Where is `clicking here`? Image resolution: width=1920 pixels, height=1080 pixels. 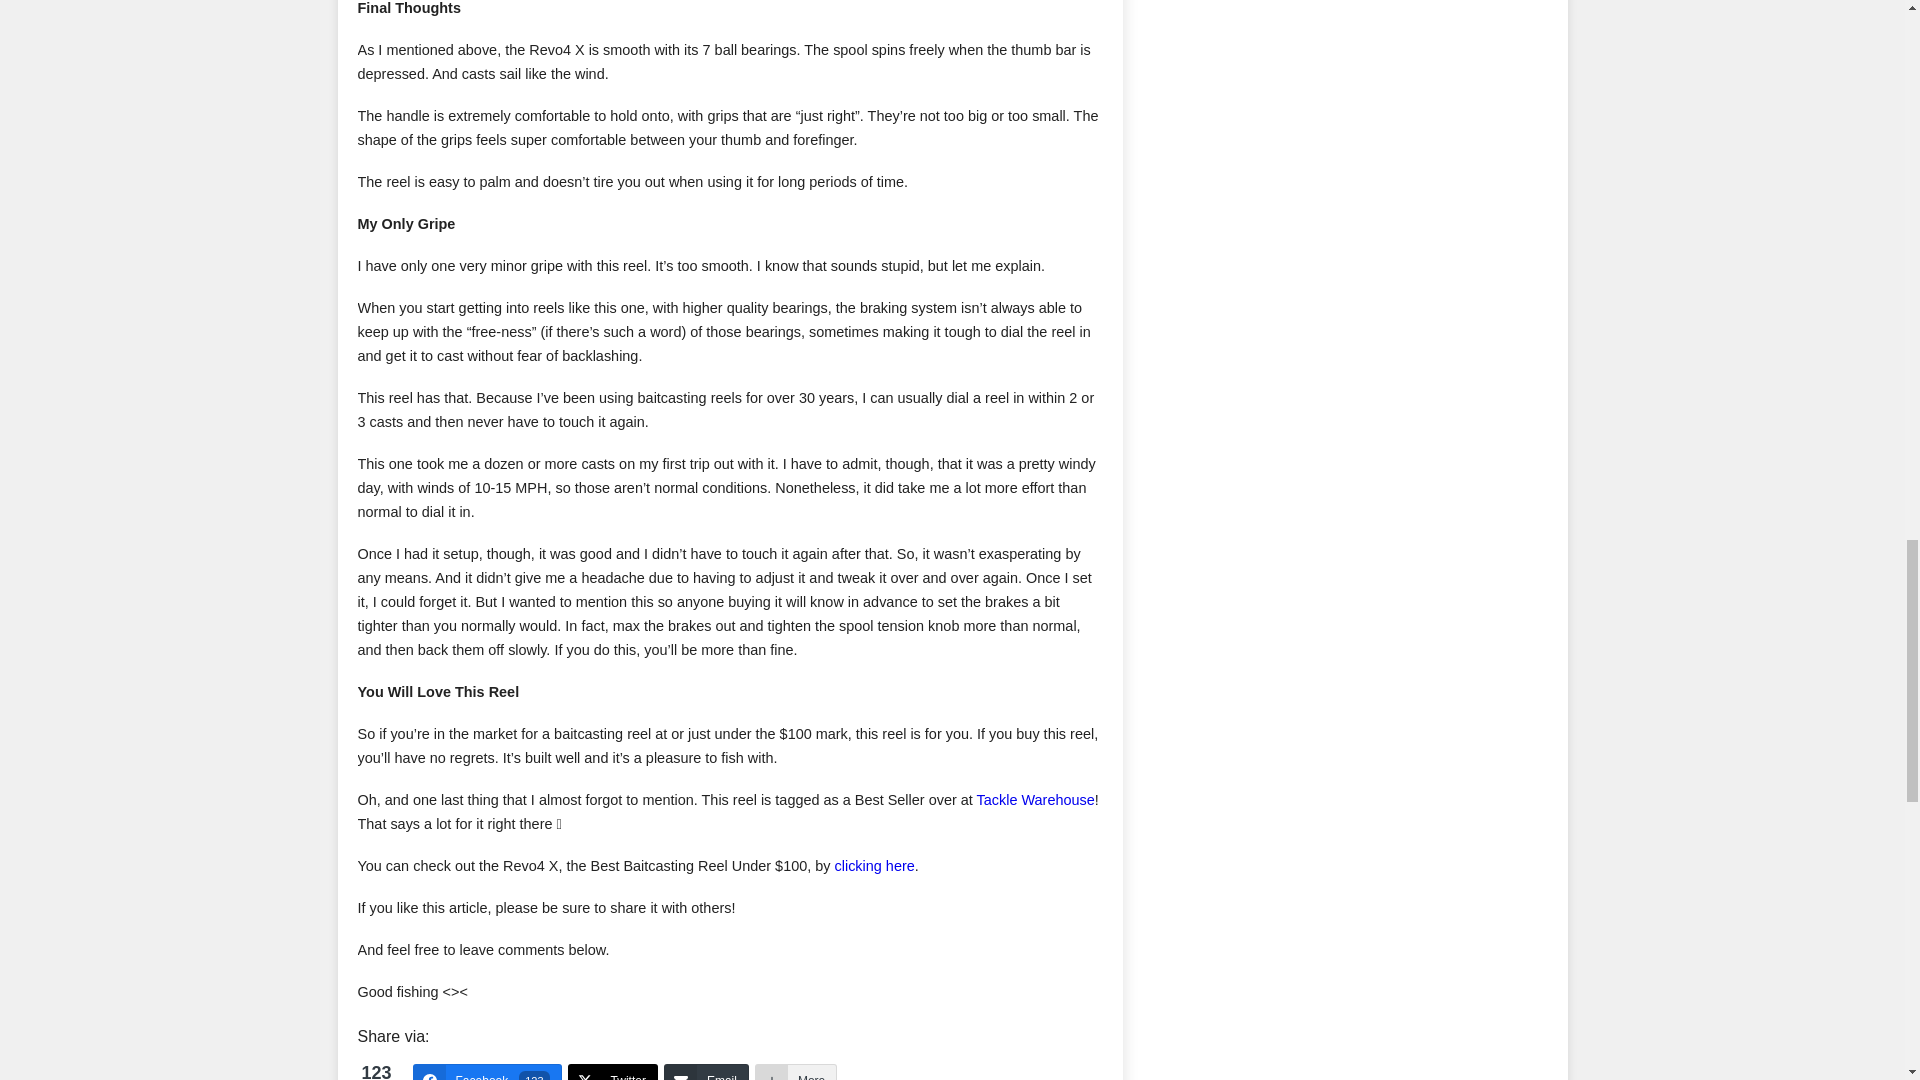 clicking here is located at coordinates (875, 865).